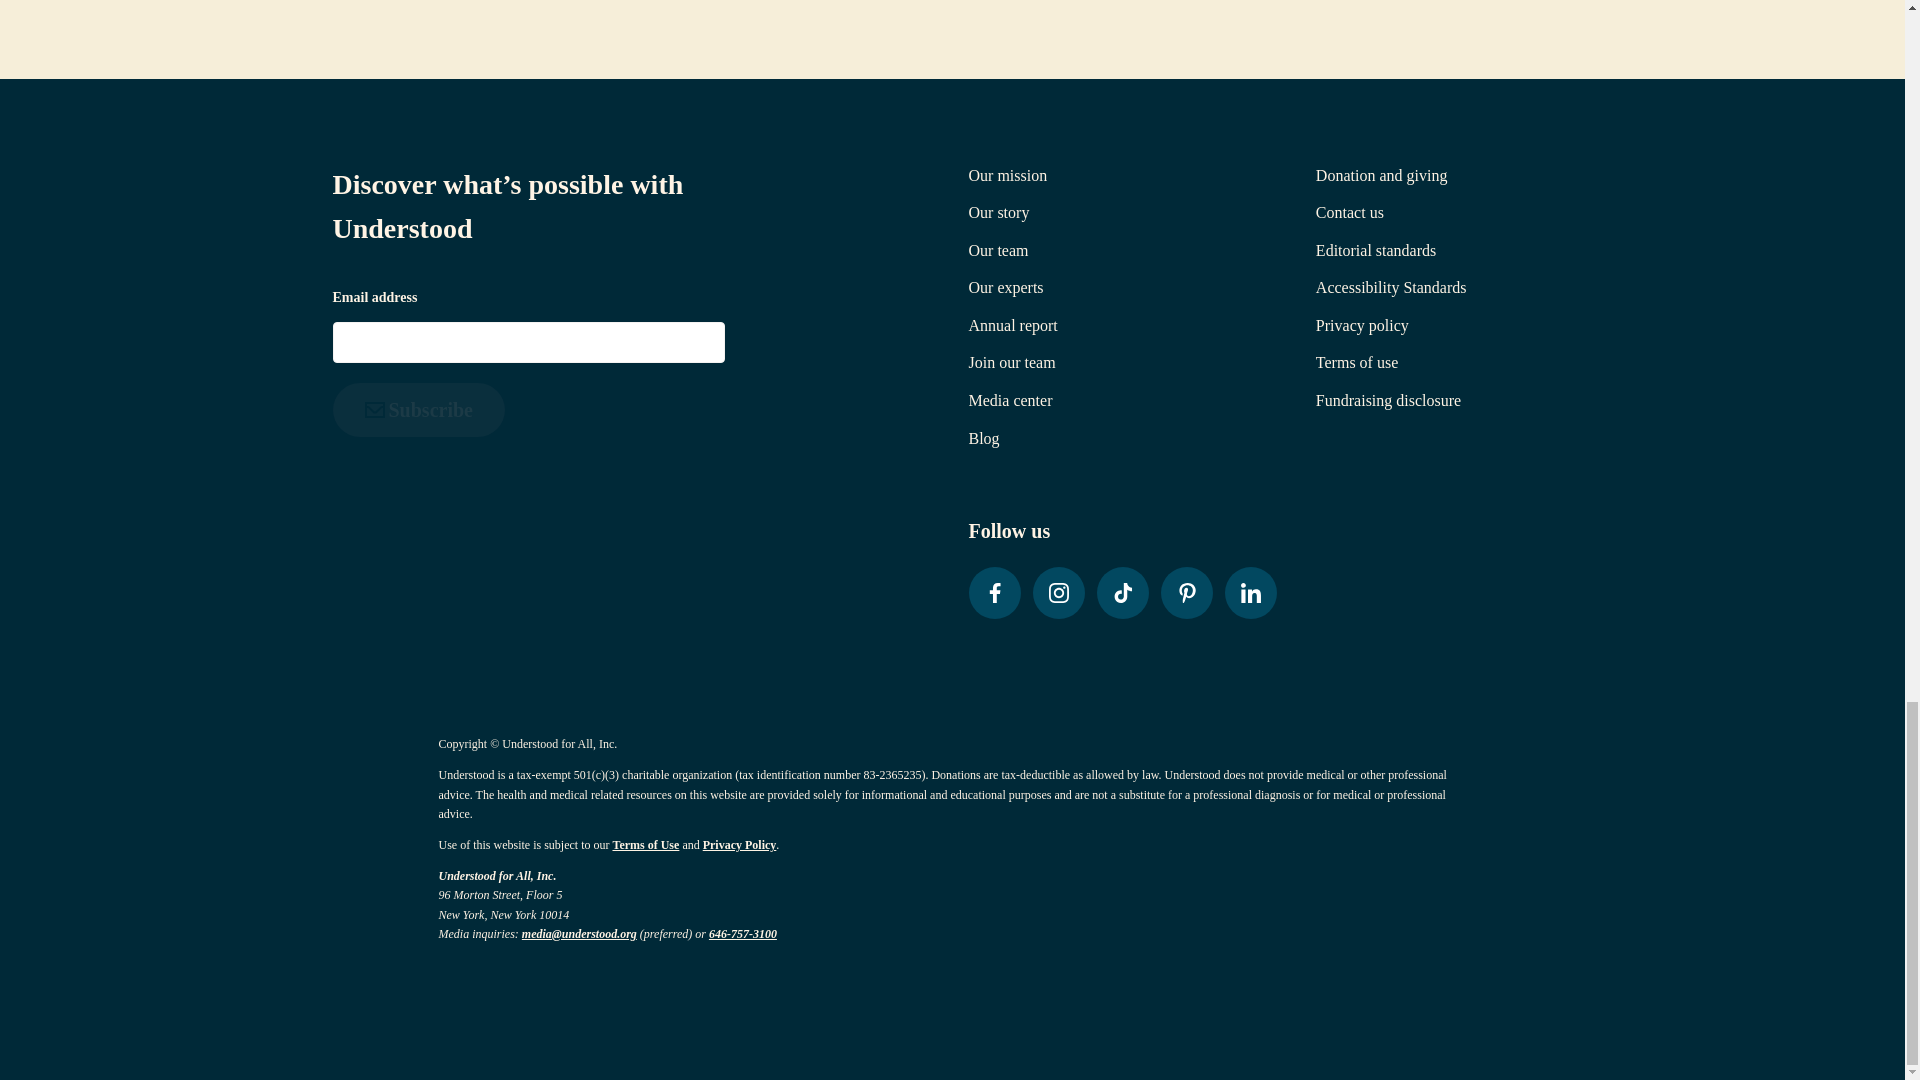 The height and width of the screenshot is (1080, 1920). I want to click on Our story, so click(998, 212).